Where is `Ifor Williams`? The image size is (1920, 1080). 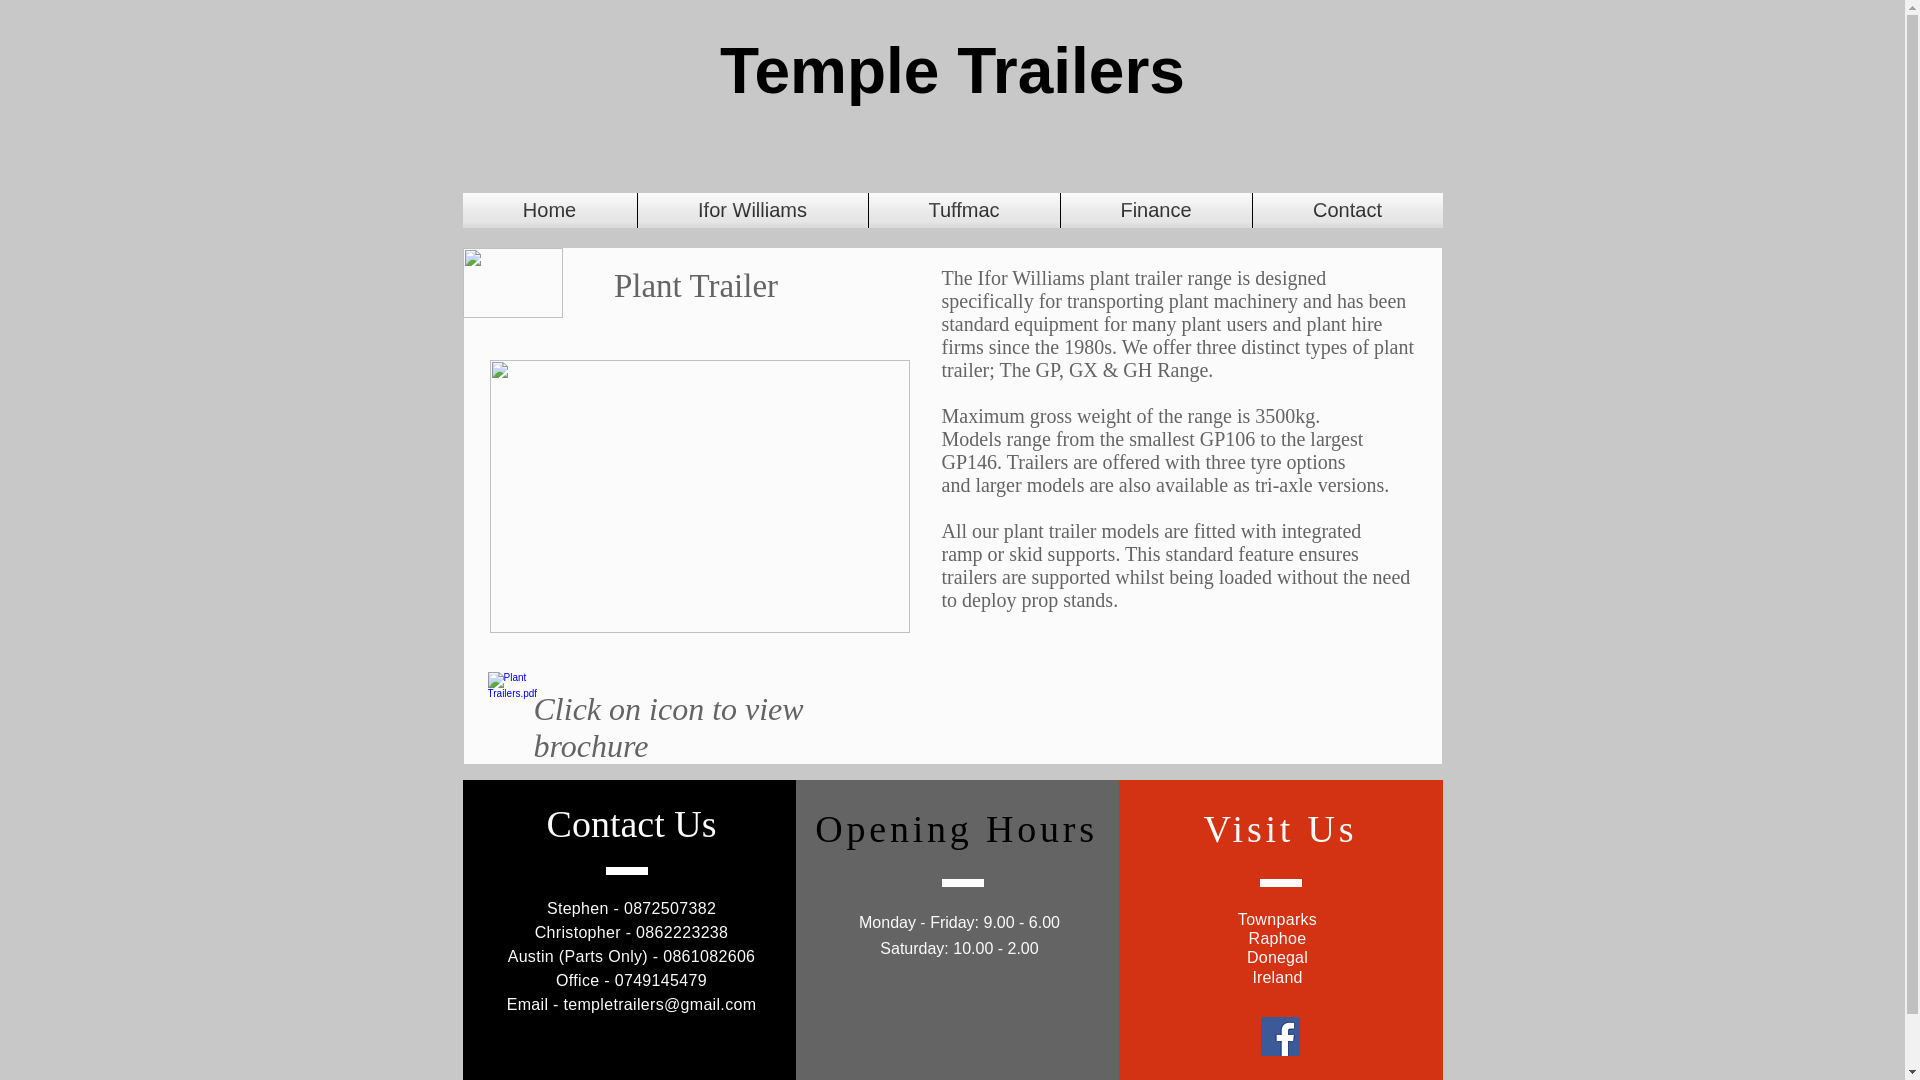
Ifor Williams is located at coordinates (752, 210).